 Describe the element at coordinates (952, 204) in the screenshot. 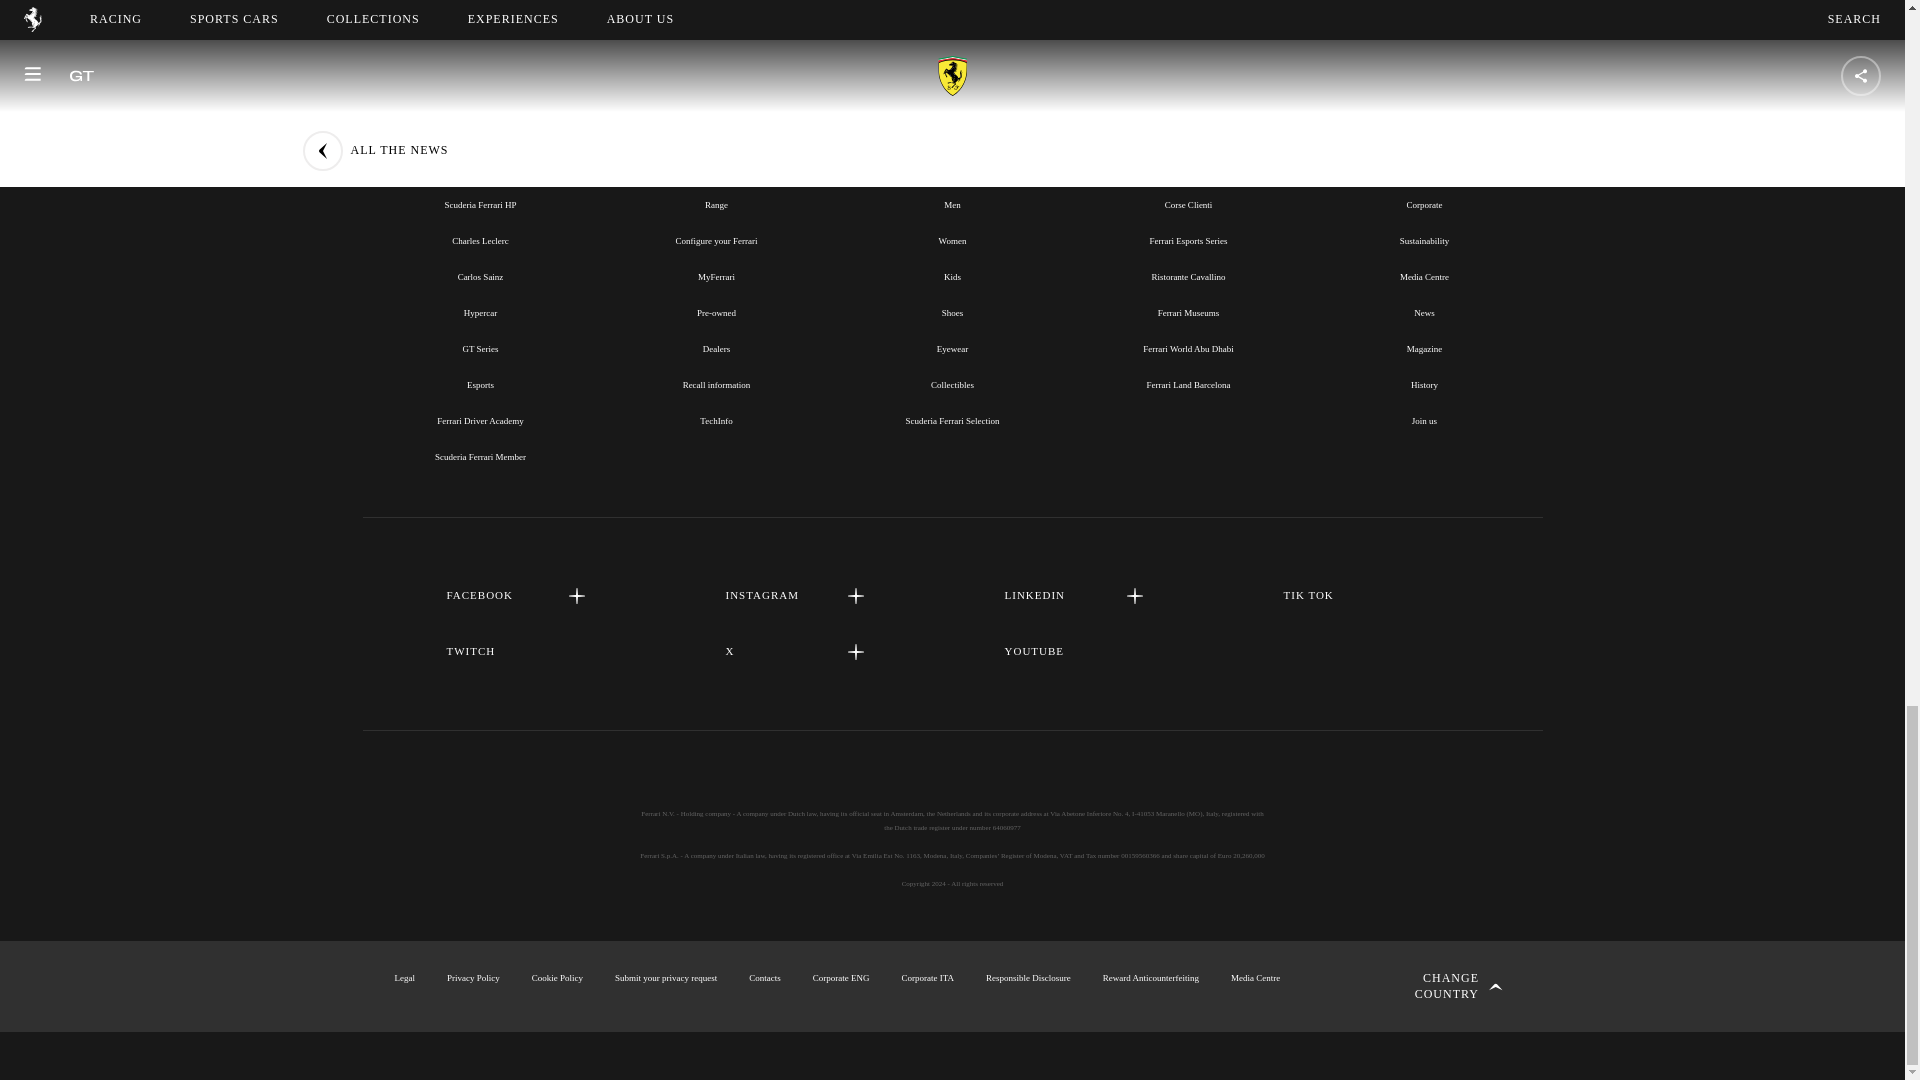

I see `Men` at that location.